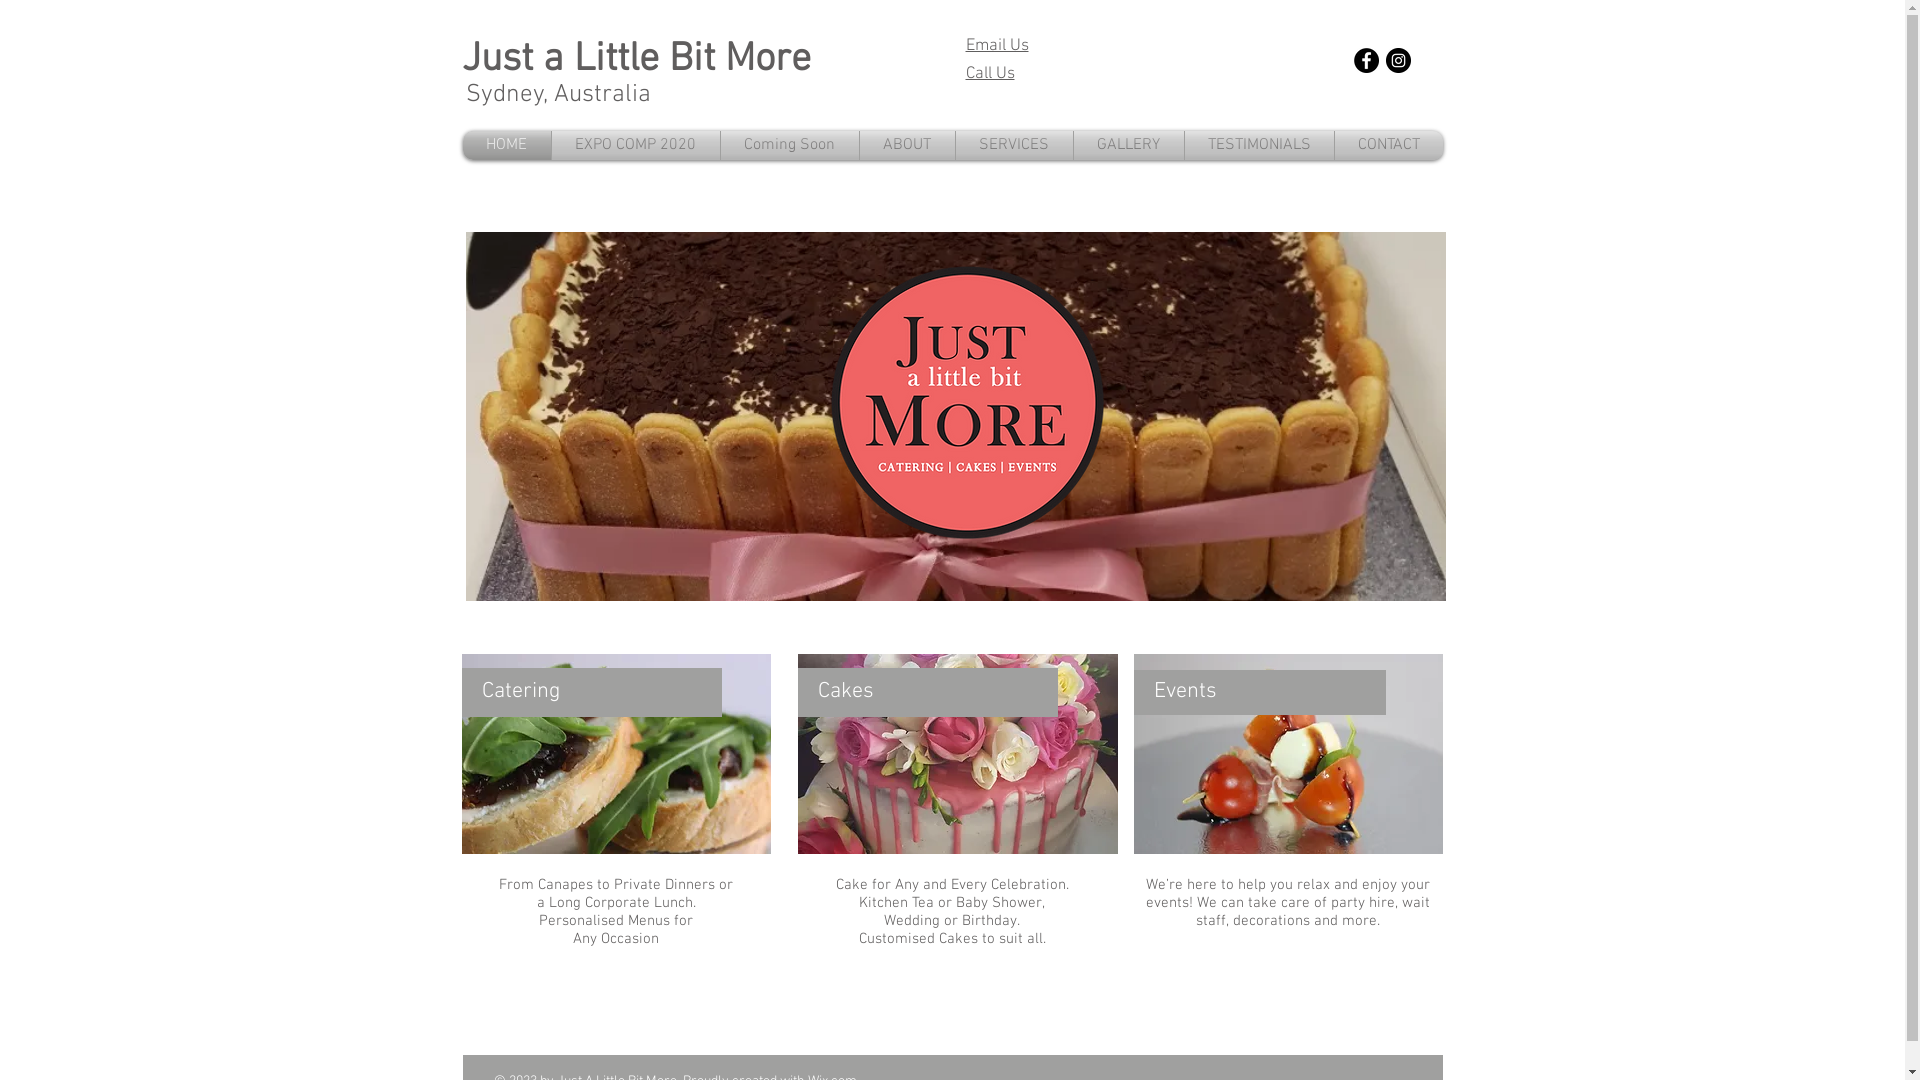  I want to click on Call Us, so click(990, 74).